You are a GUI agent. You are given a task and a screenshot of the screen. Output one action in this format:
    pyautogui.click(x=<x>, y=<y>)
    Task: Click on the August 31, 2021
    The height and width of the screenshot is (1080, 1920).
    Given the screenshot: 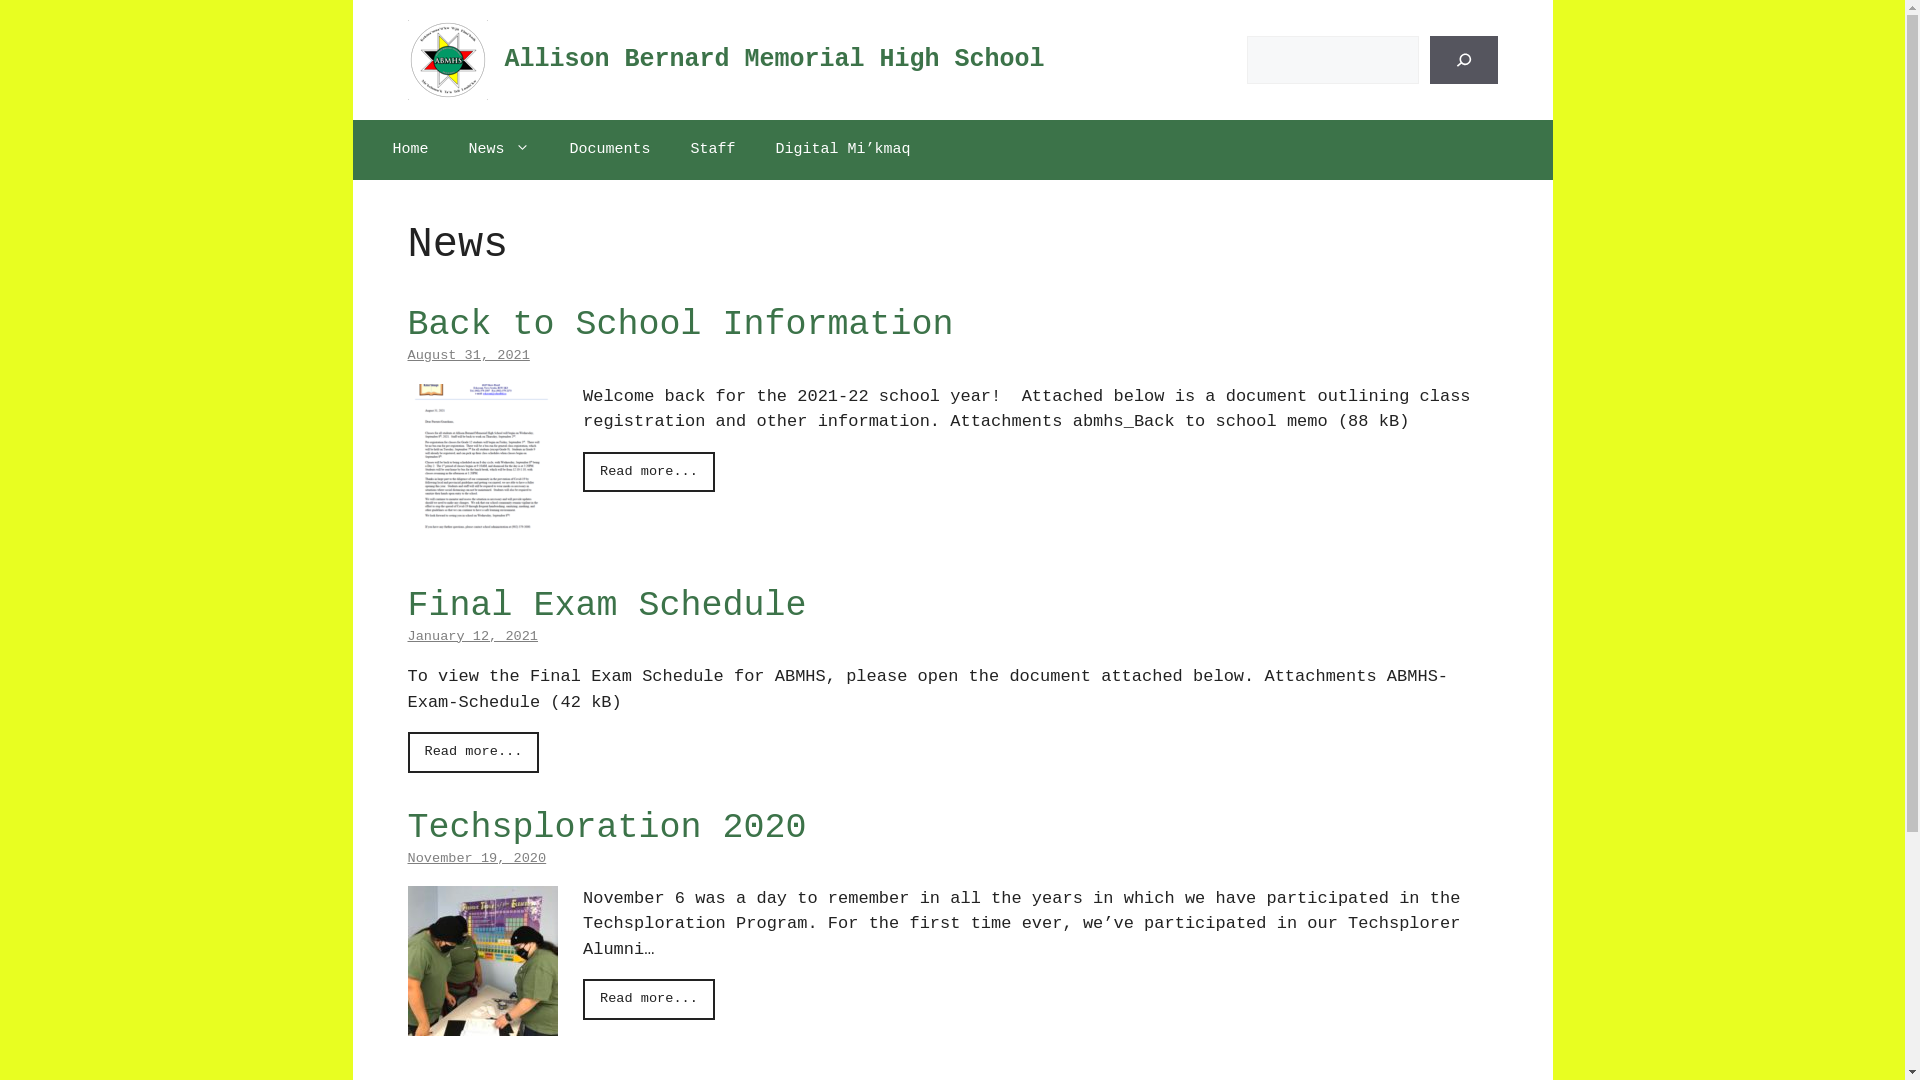 What is the action you would take?
    pyautogui.click(x=469, y=356)
    